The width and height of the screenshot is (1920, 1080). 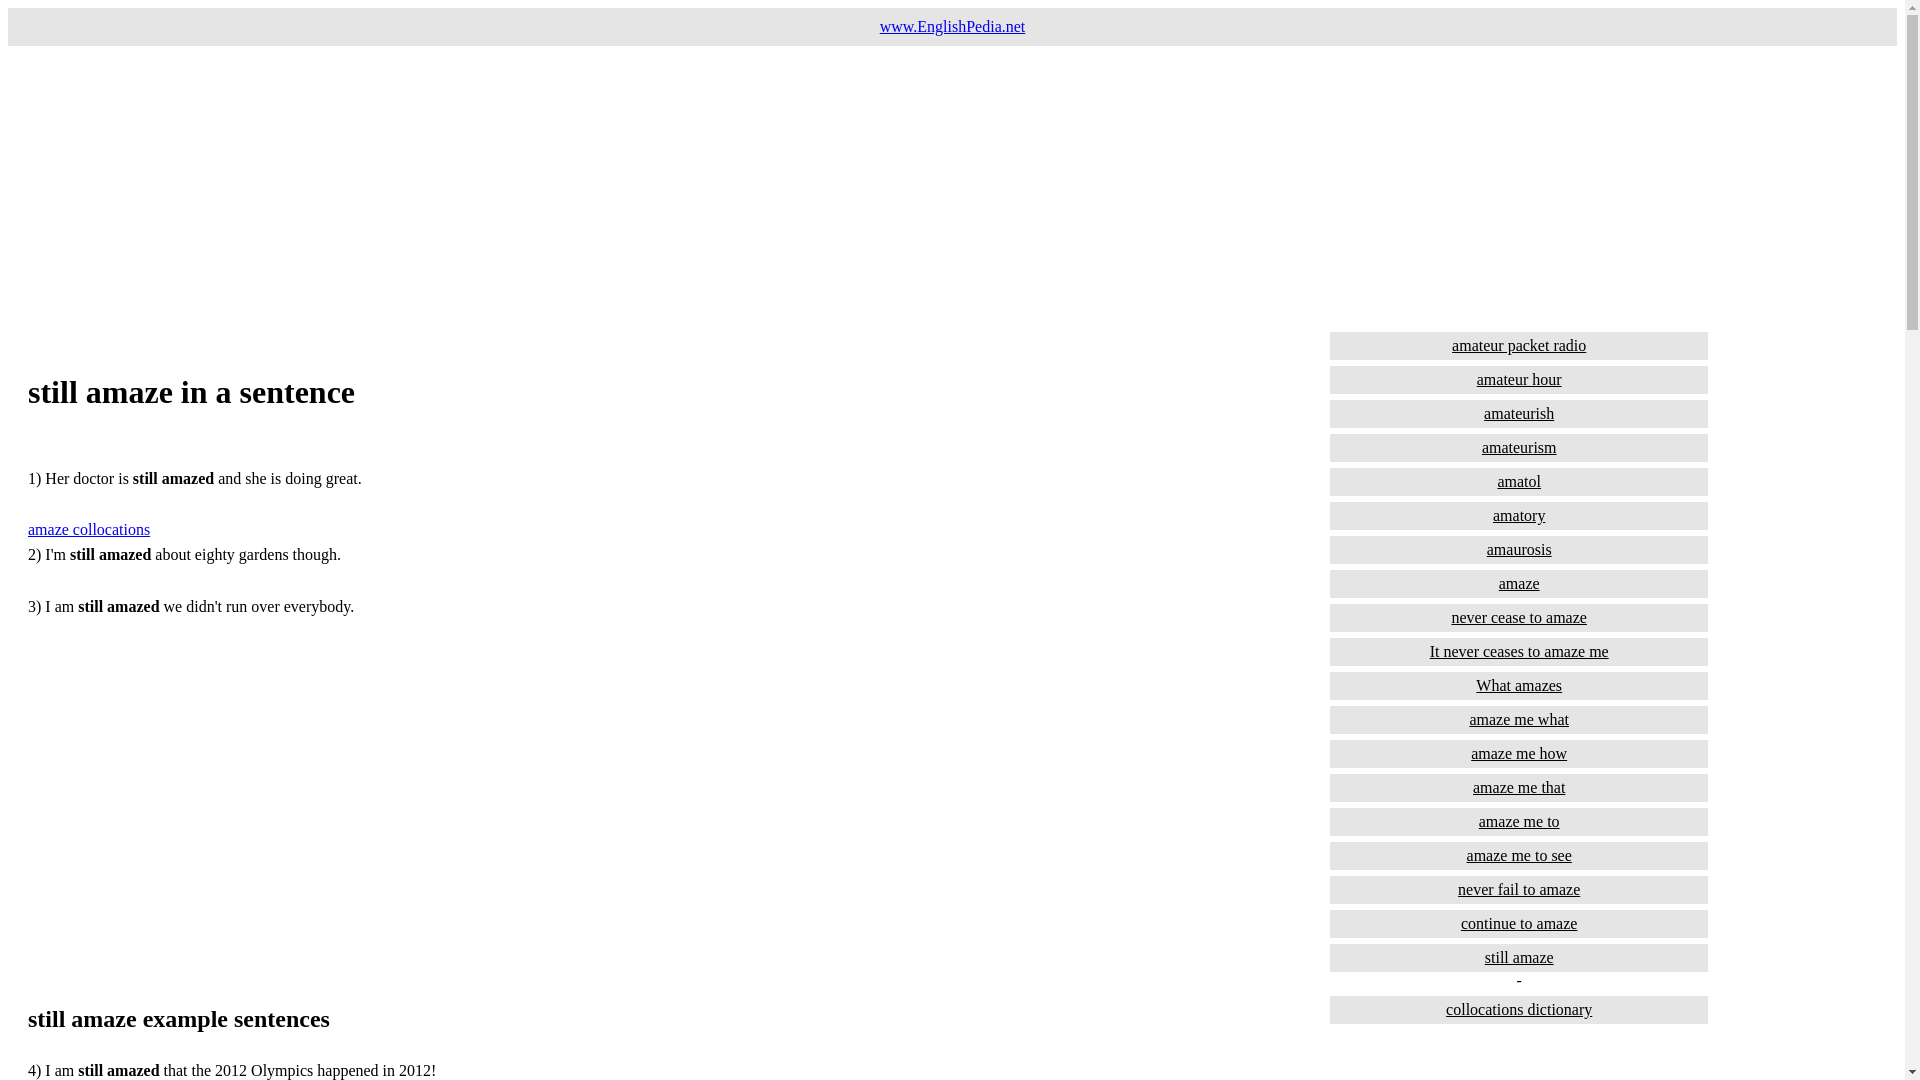 I want to click on never fail to amaze, so click(x=1519, y=889).